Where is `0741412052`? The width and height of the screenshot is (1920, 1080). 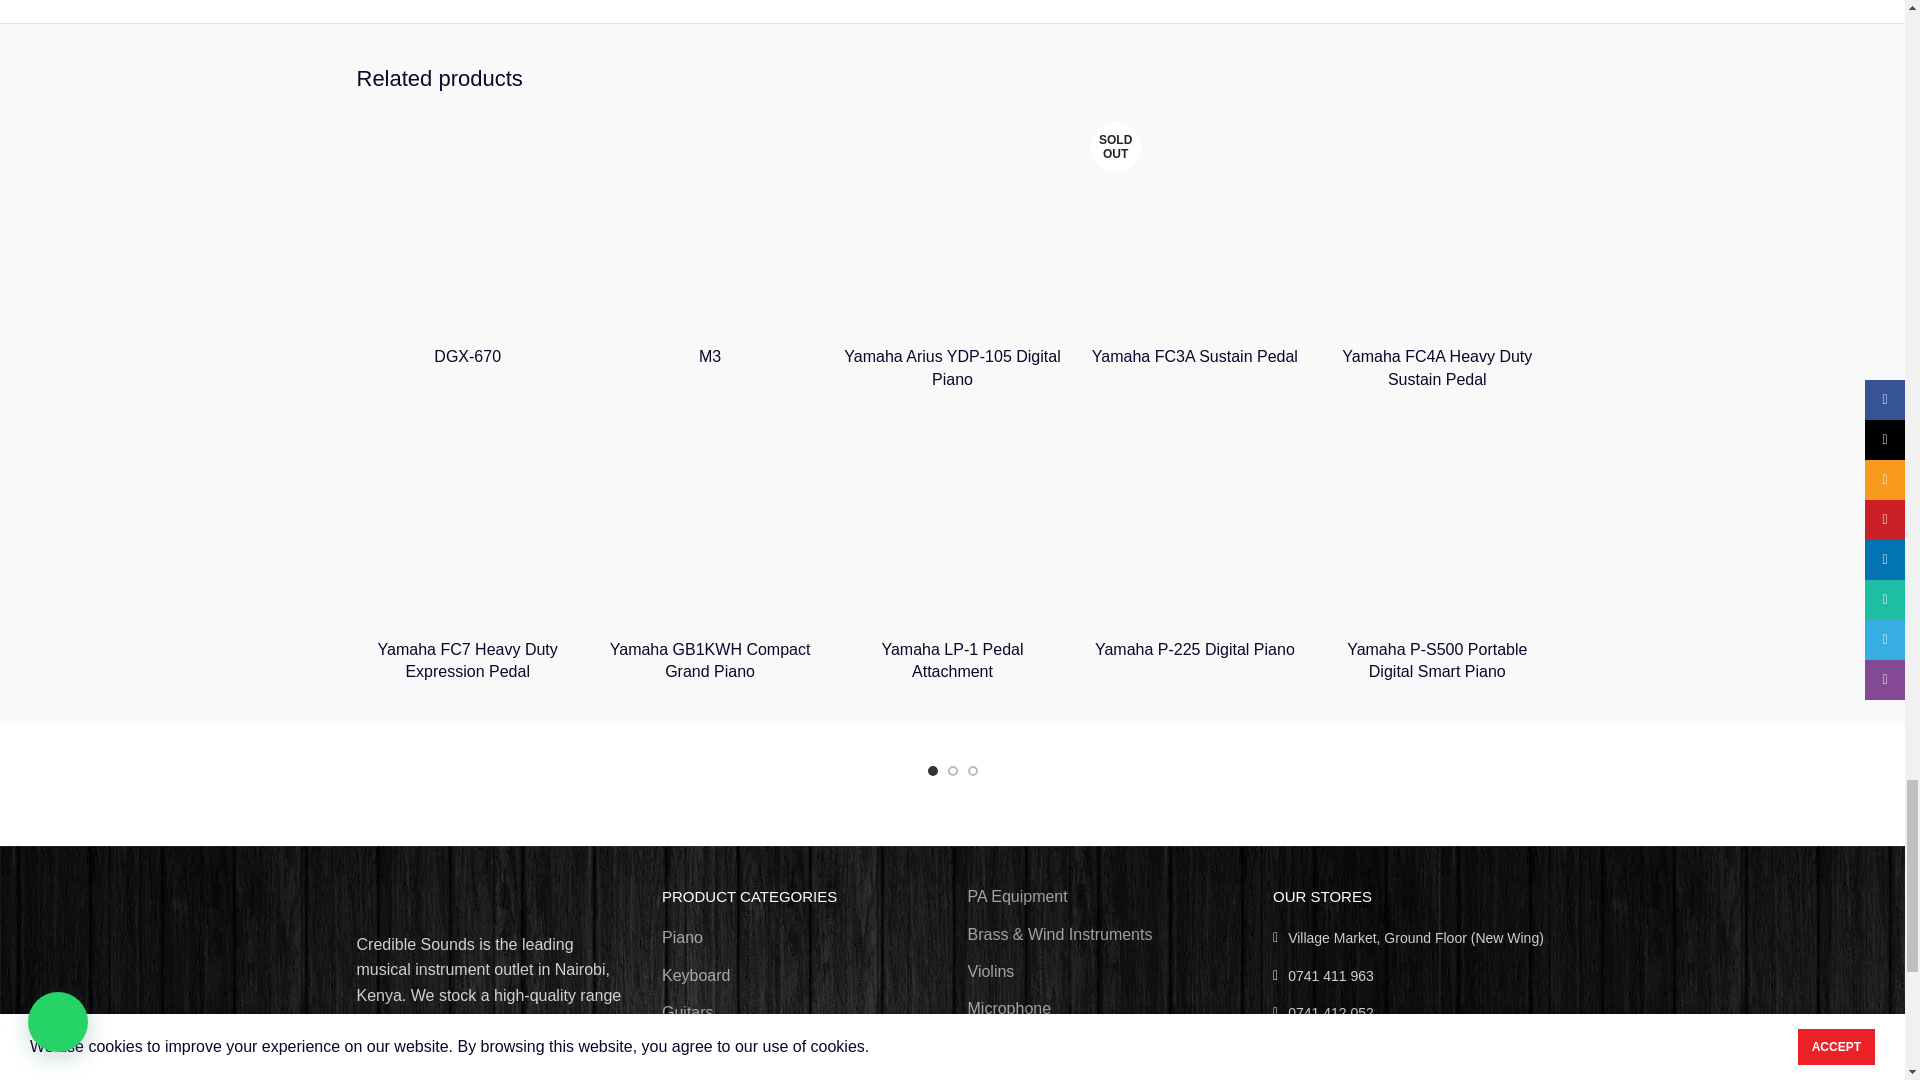 0741412052 is located at coordinates (1410, 1012).